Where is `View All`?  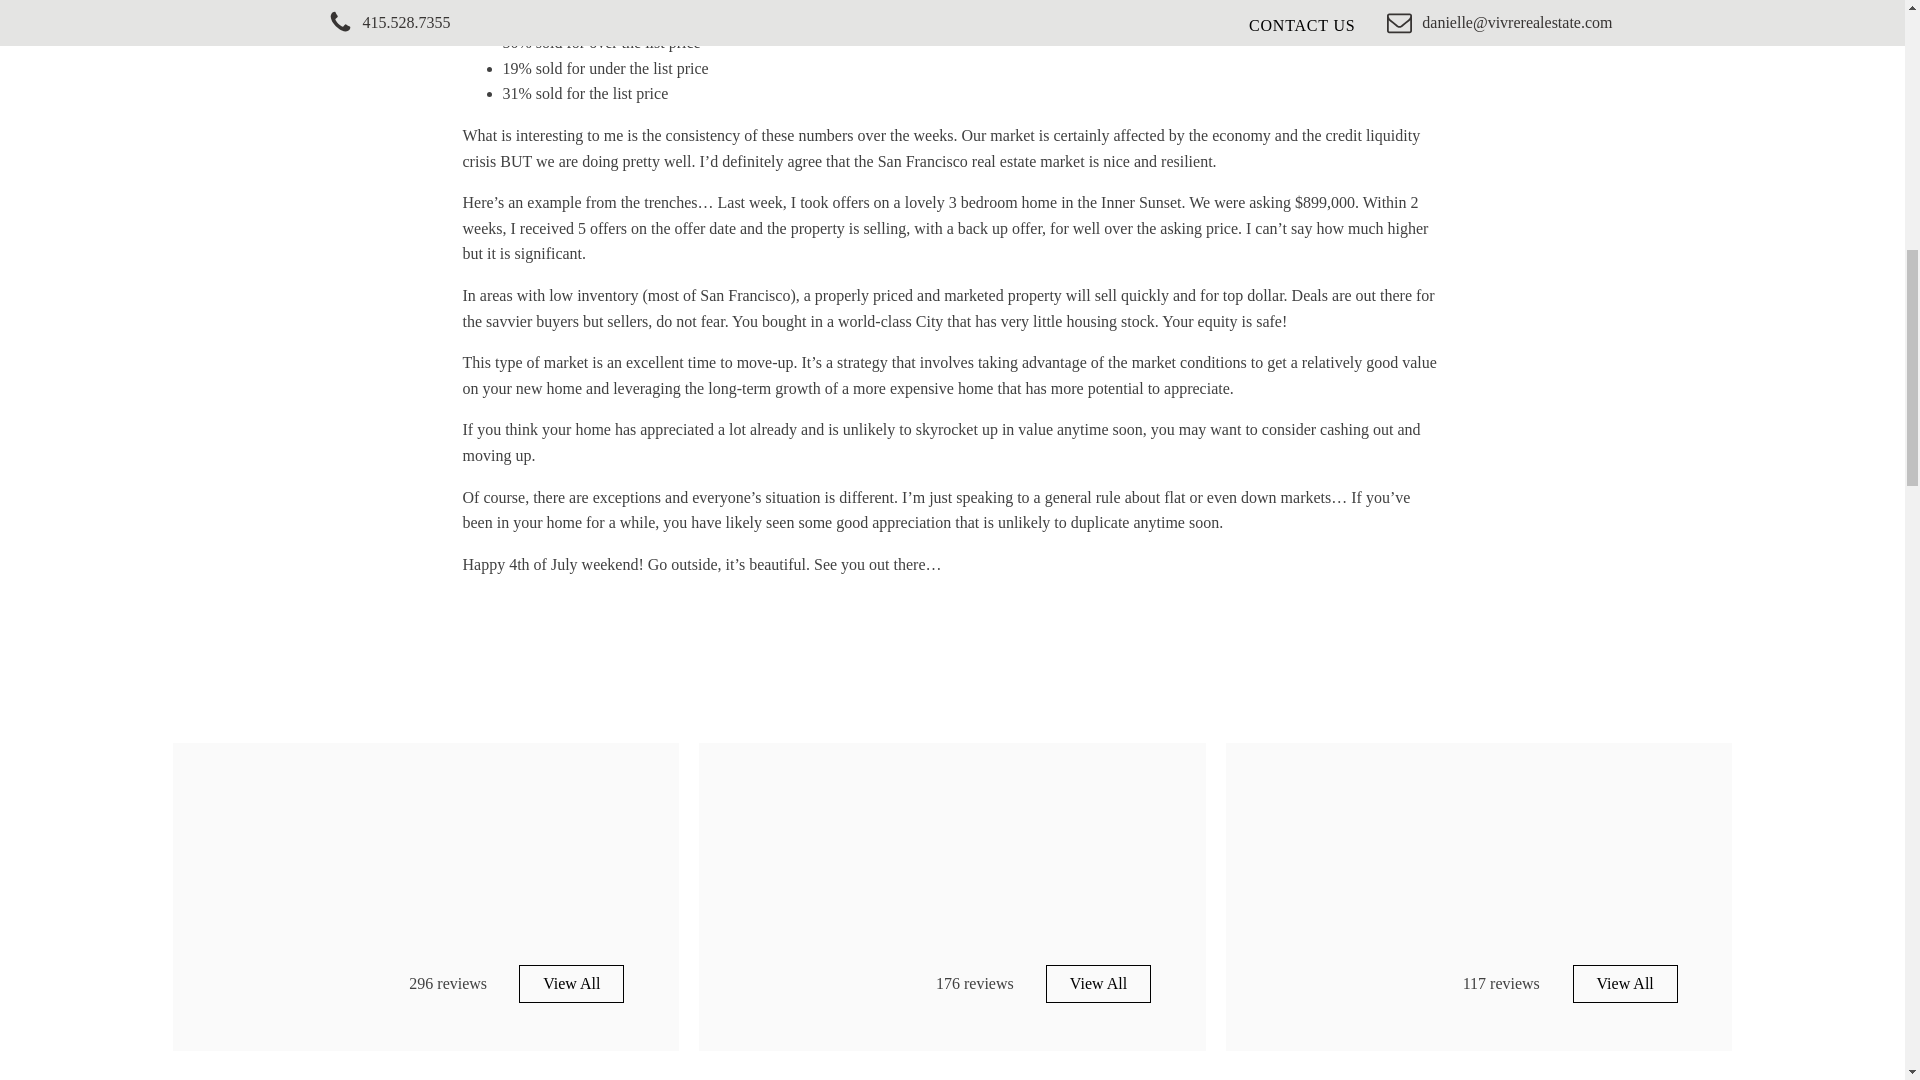 View All is located at coordinates (1625, 984).